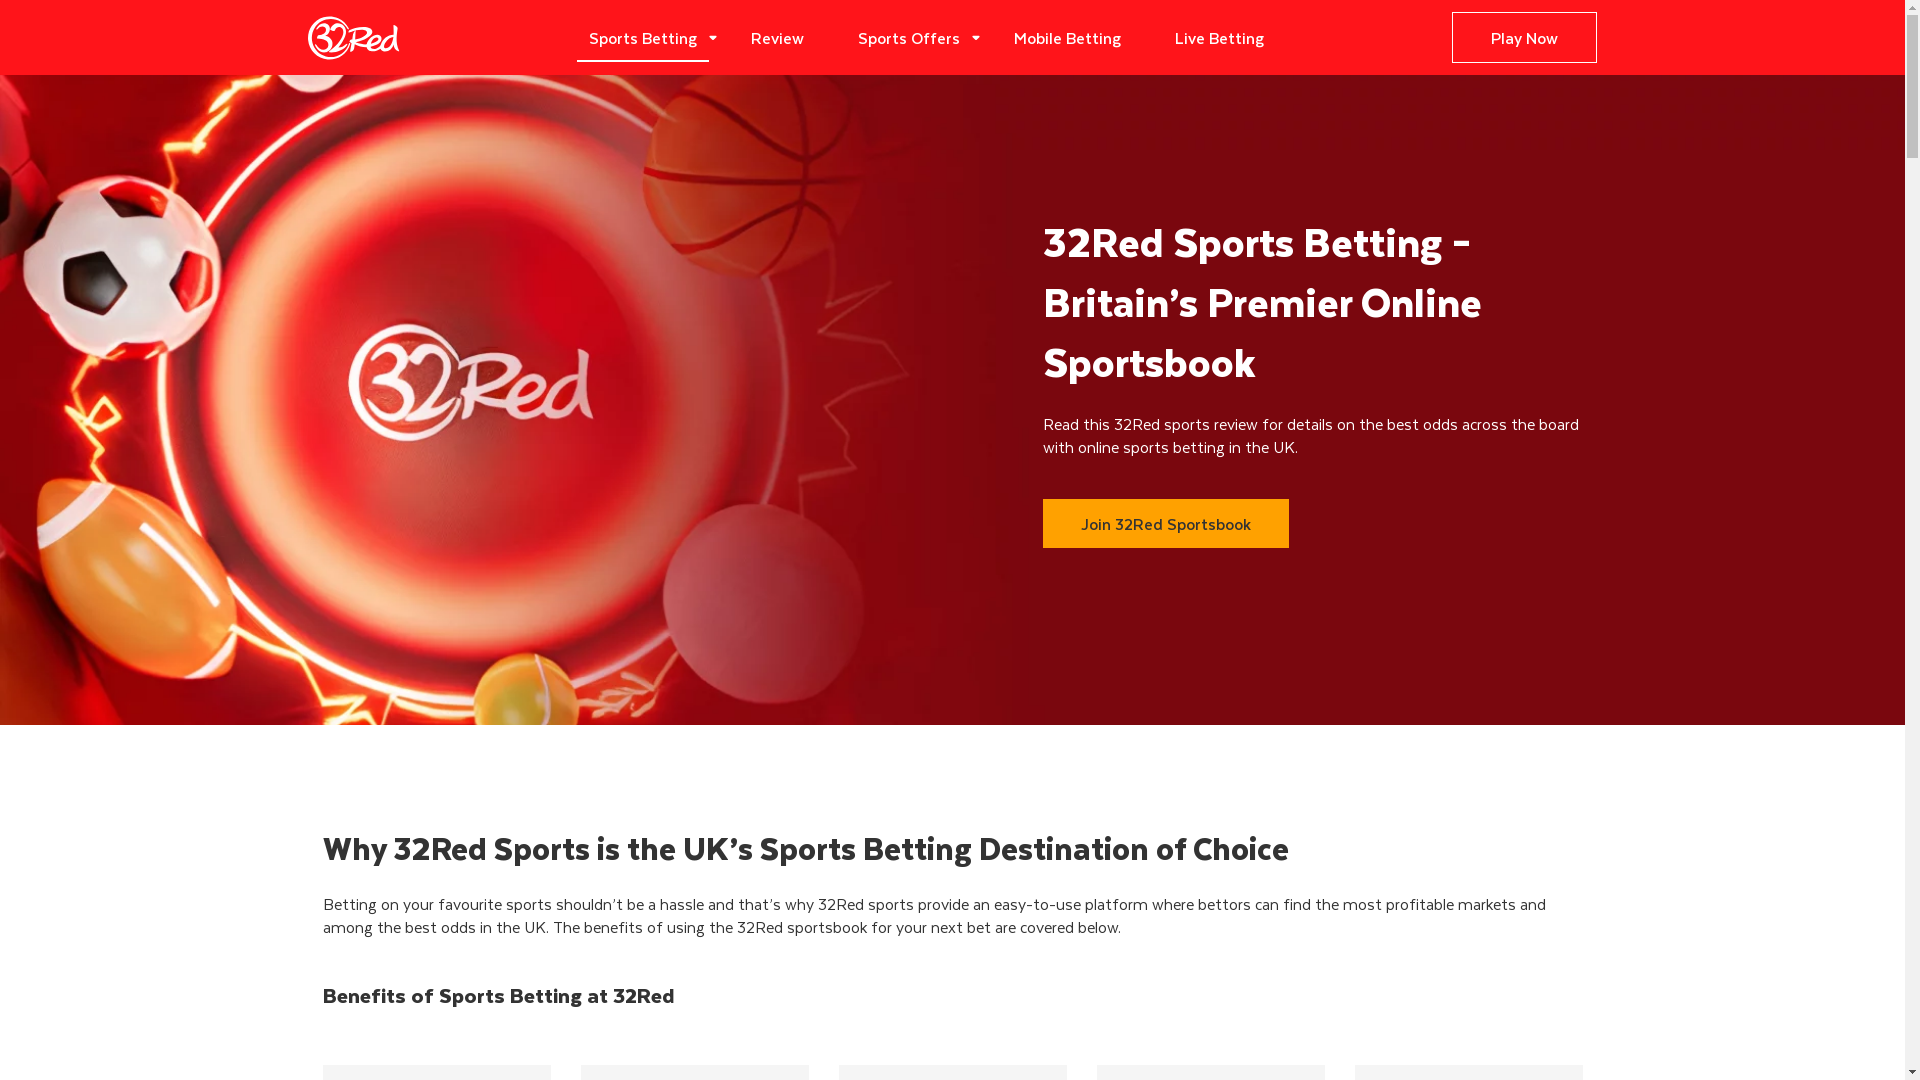  I want to click on Review, so click(778, 38).